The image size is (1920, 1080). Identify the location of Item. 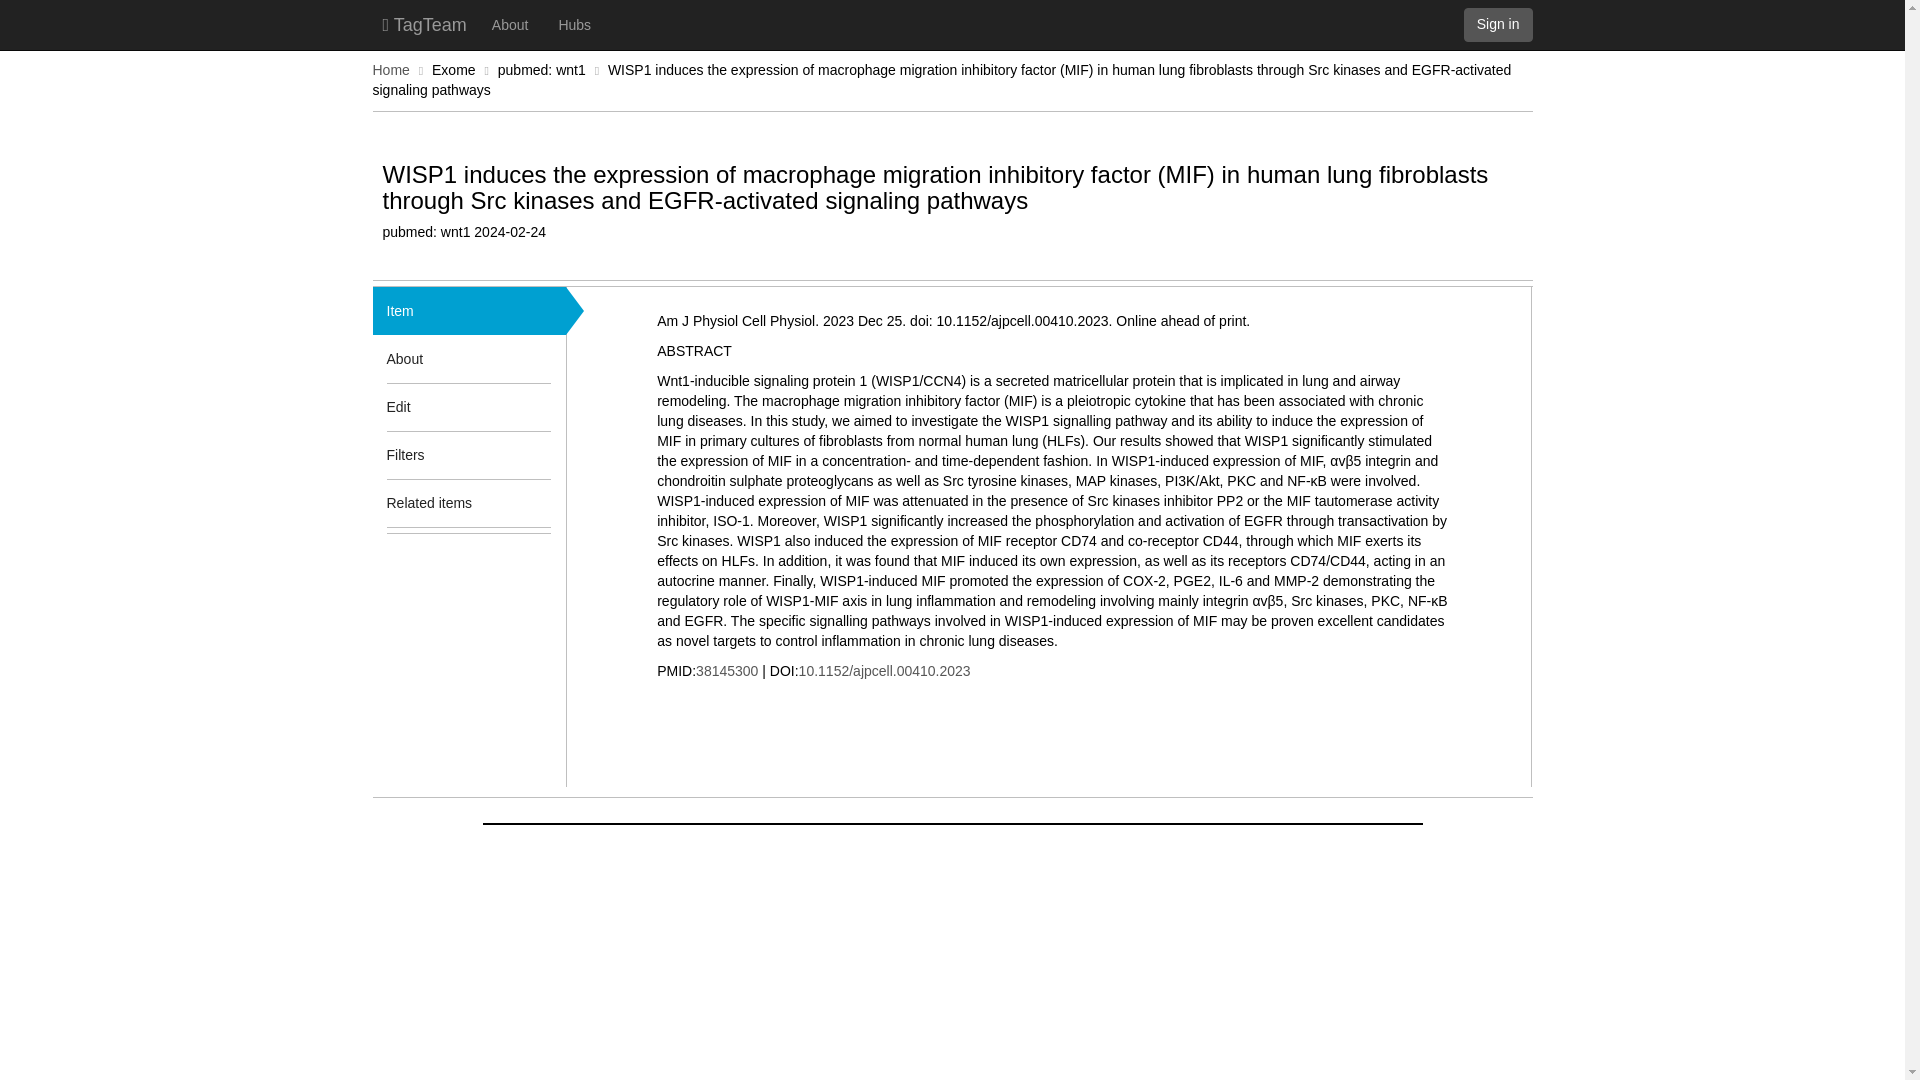
(399, 310).